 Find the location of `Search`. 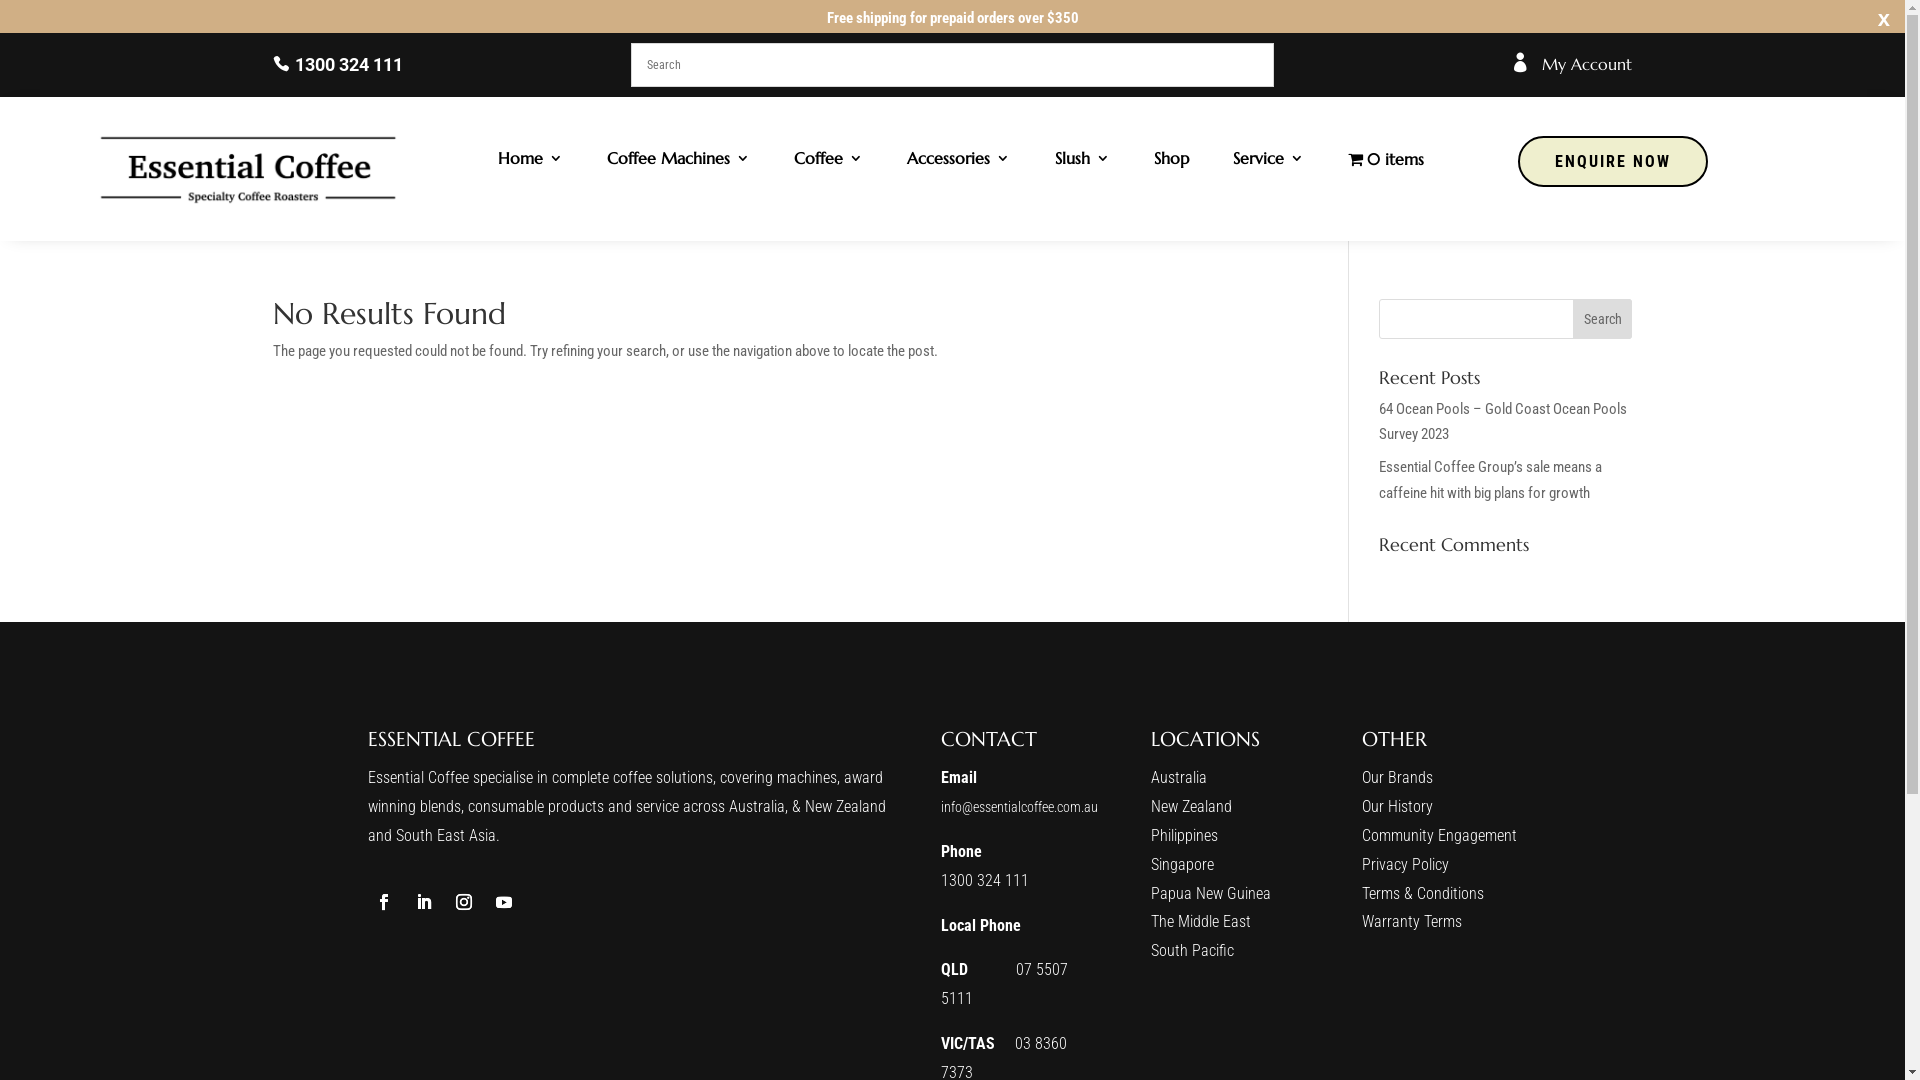

Search is located at coordinates (1603, 319).